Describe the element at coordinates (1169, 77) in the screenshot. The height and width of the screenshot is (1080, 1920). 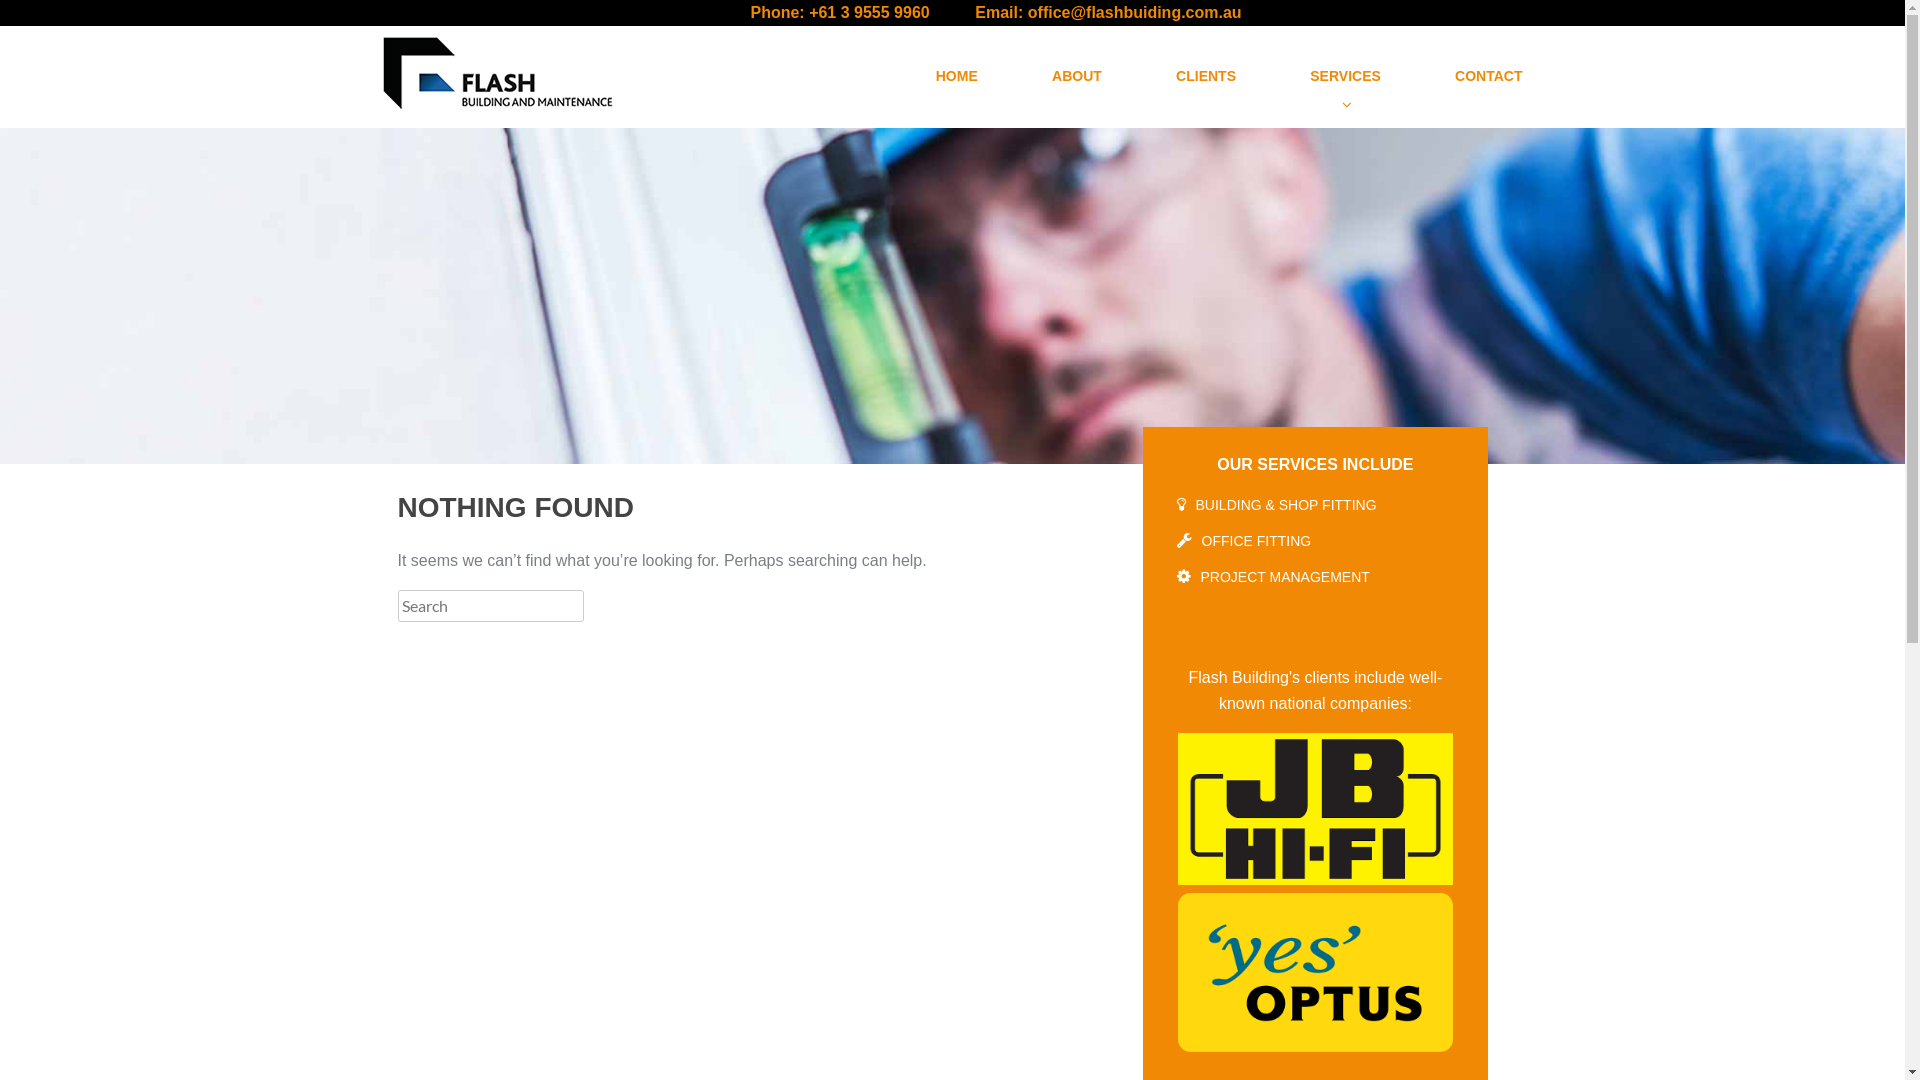
I see `CLIENTS` at that location.